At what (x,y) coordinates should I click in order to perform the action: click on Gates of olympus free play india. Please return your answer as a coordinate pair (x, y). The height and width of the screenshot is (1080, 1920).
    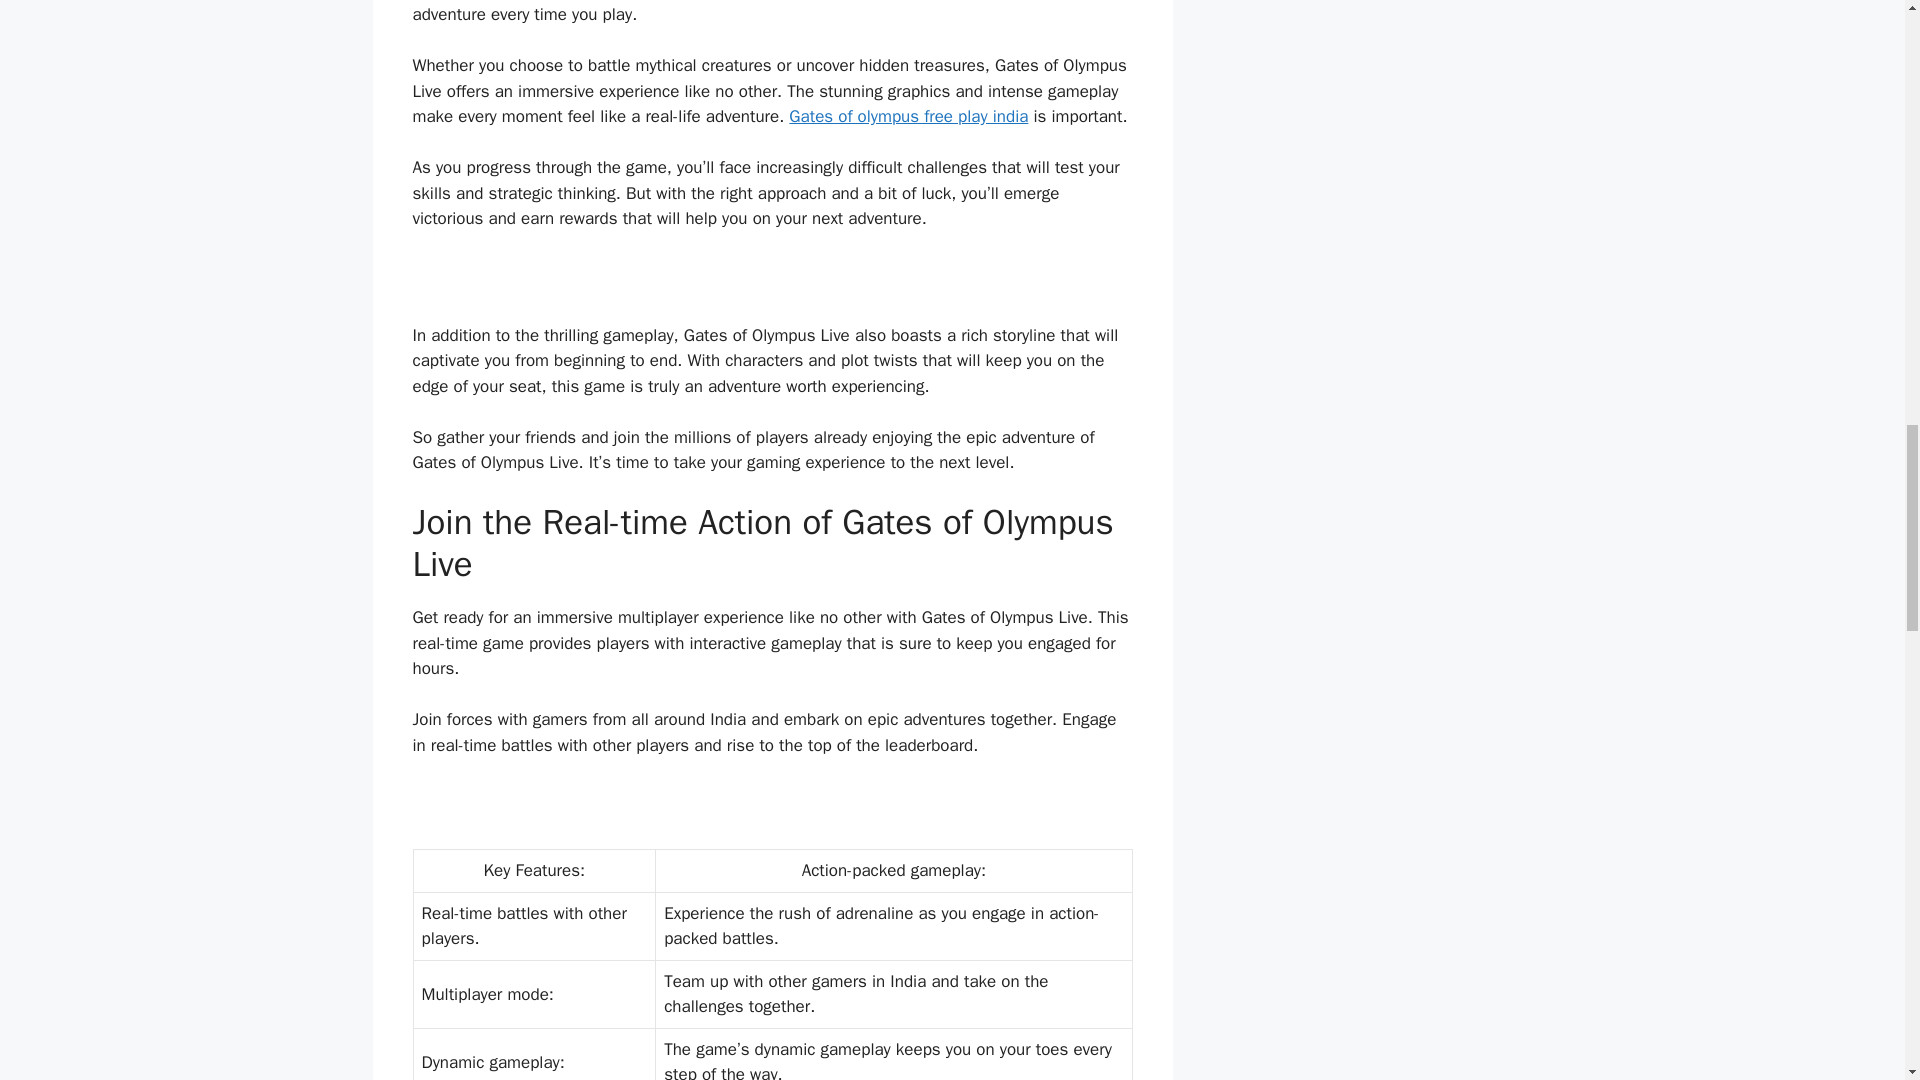
    Looking at the image, I should click on (908, 116).